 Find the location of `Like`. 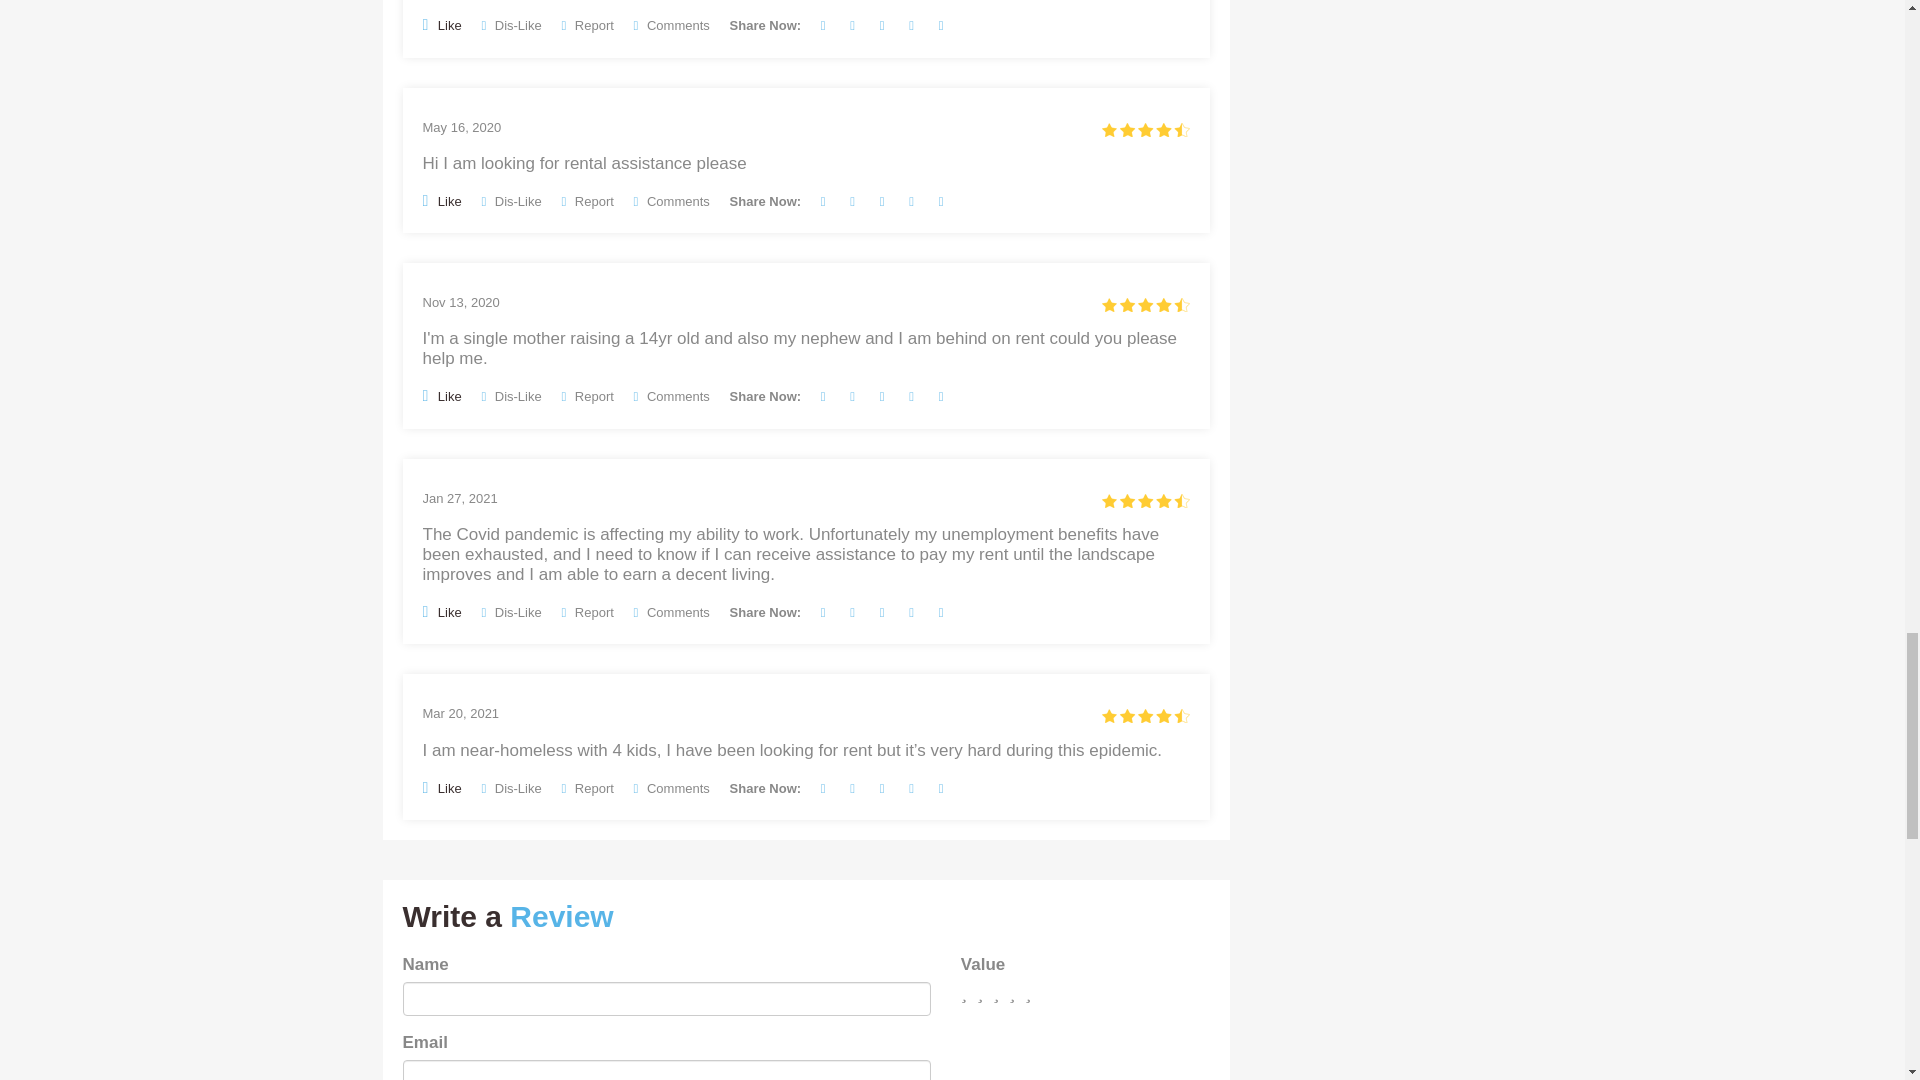

Like is located at coordinates (441, 24).